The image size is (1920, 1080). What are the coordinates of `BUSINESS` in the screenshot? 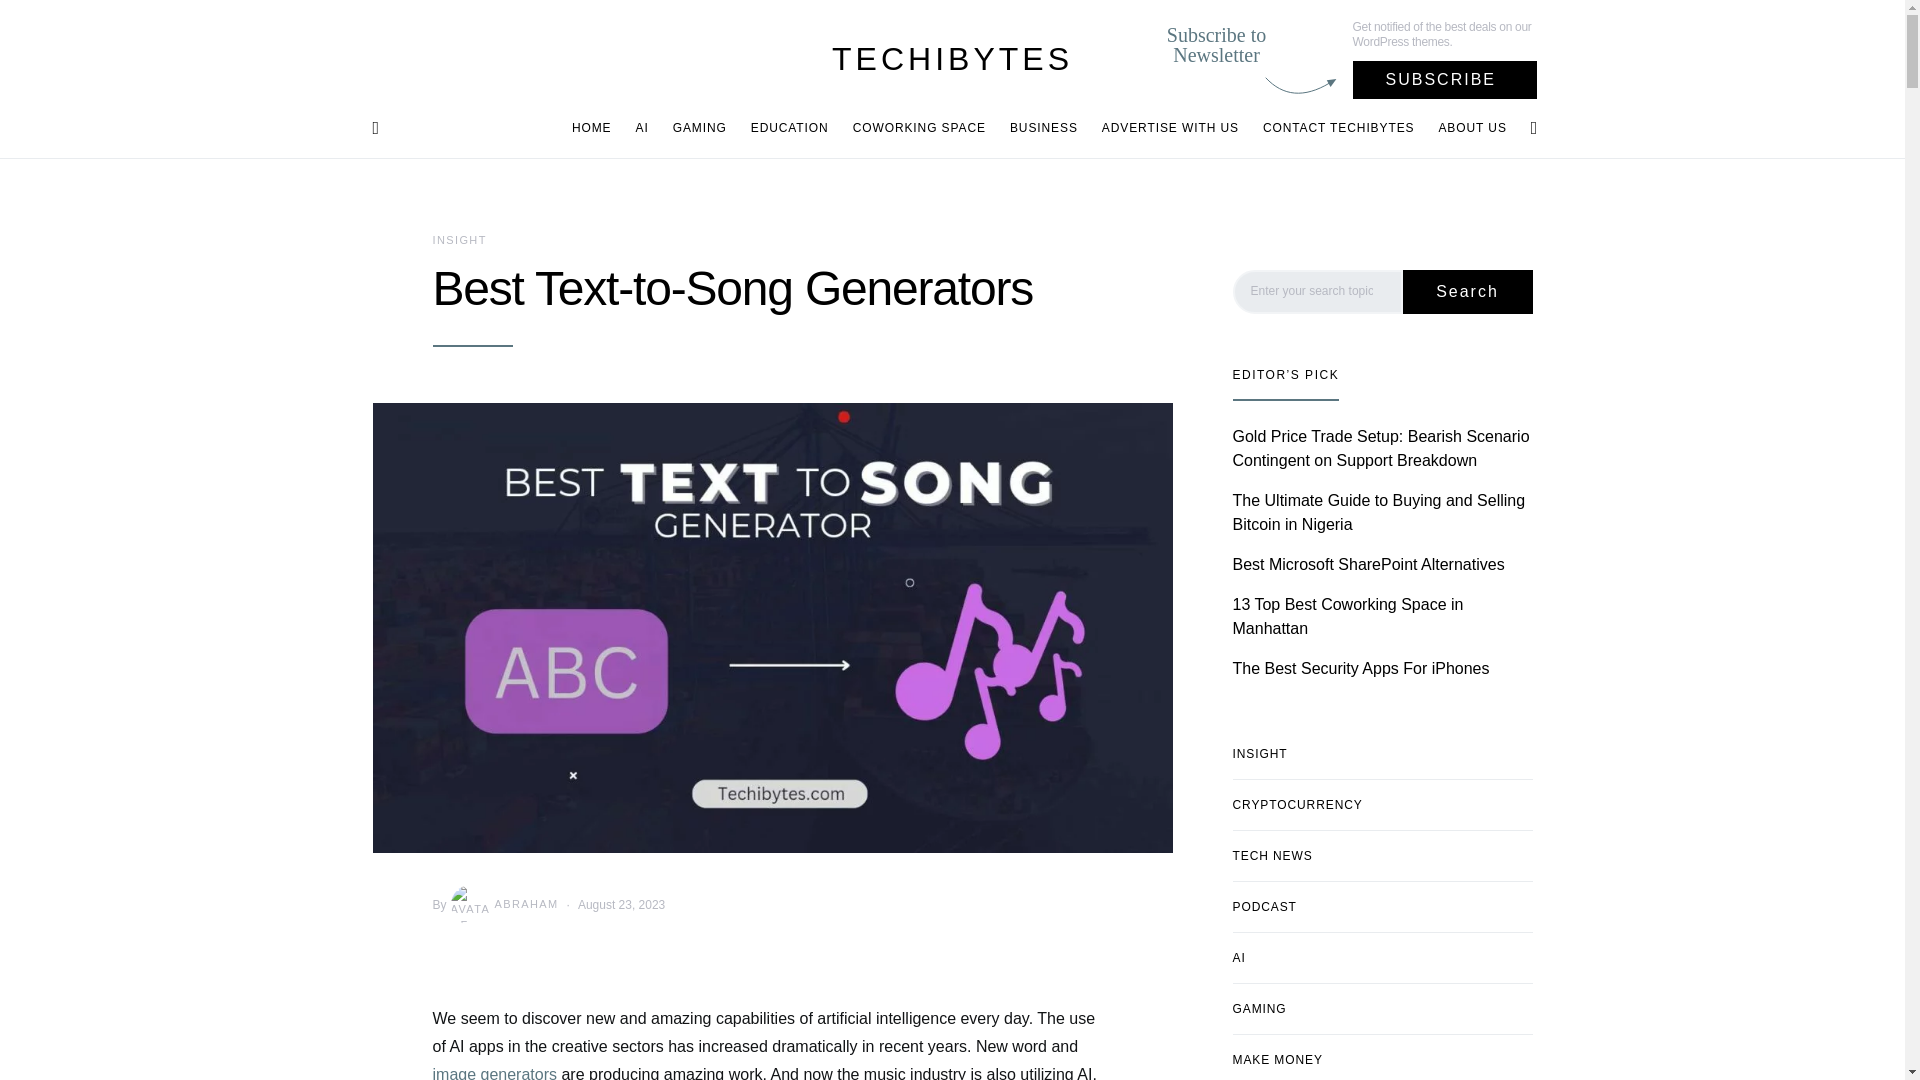 It's located at (1044, 128).